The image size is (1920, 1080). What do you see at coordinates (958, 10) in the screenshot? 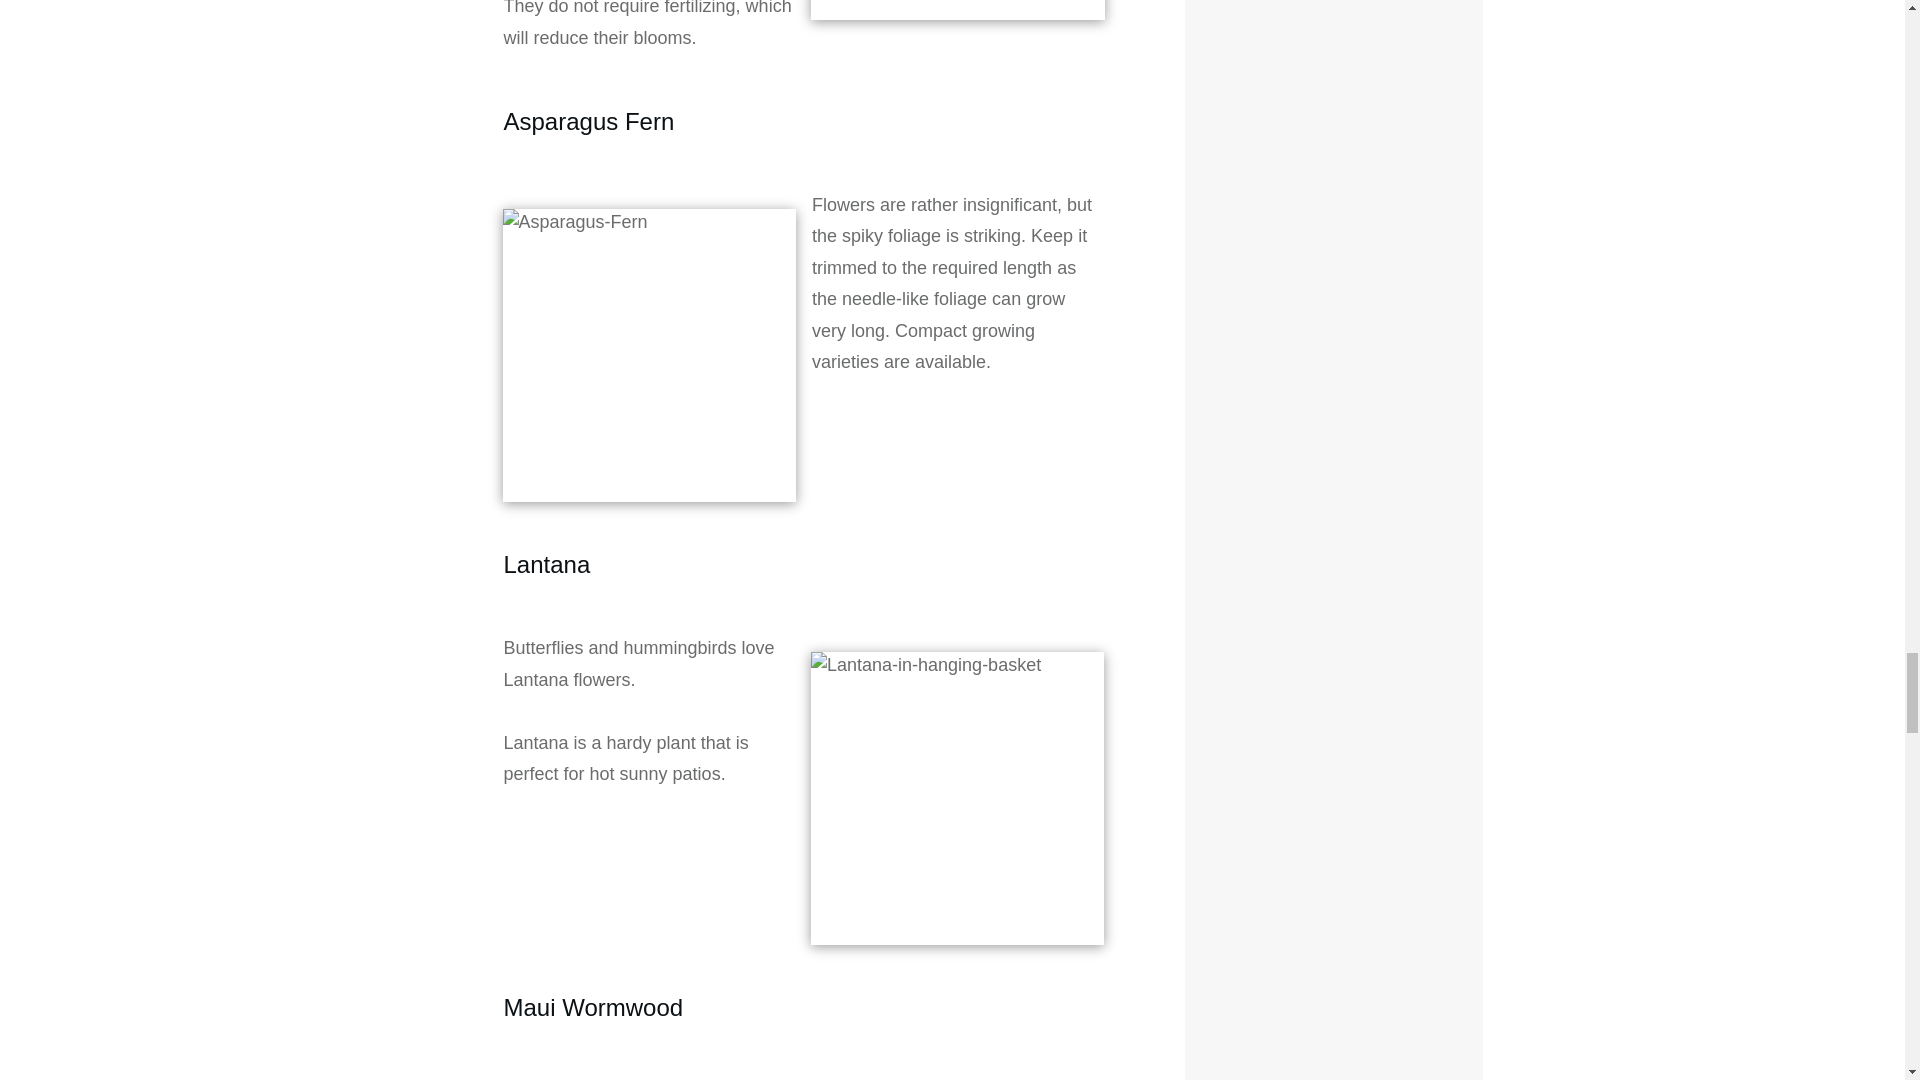
I see `Nasturtiums-in-hanging-basket` at bounding box center [958, 10].